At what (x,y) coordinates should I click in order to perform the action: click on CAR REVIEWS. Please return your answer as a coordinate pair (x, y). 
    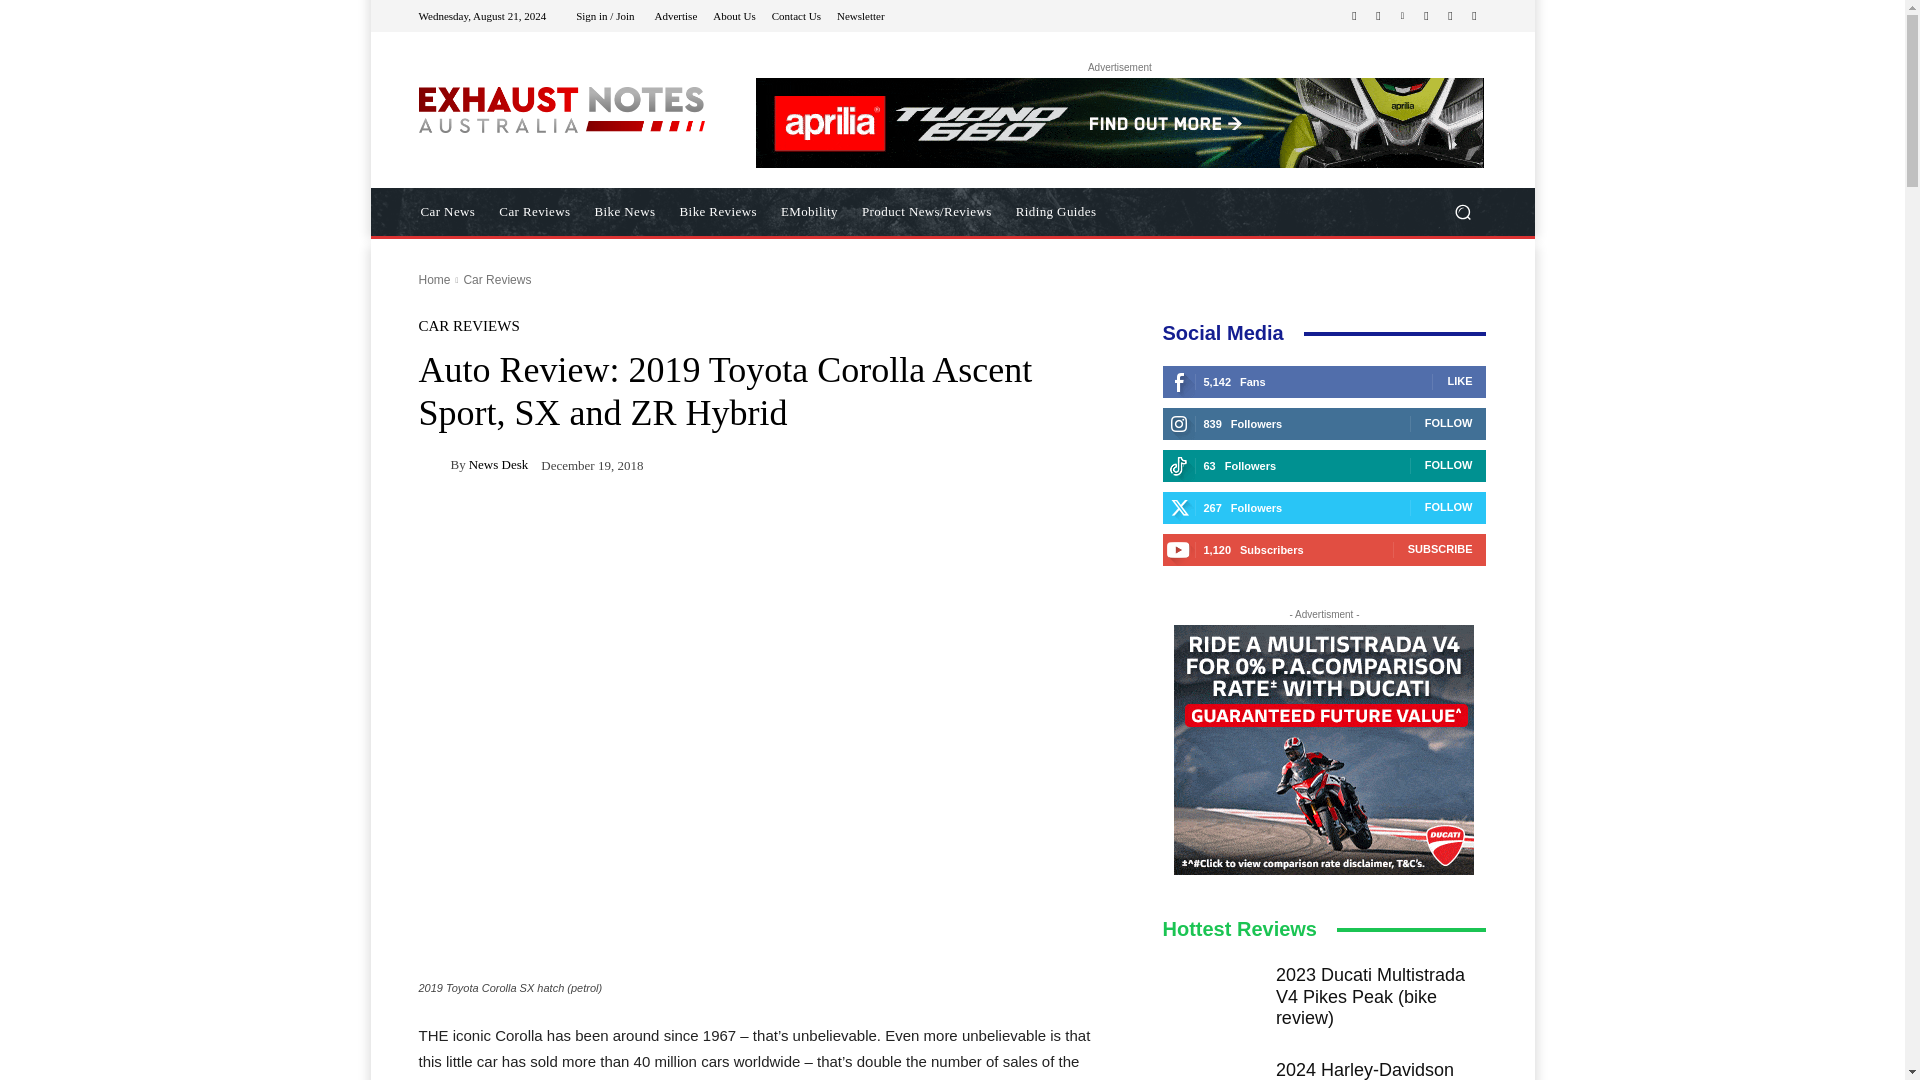
    Looking at the image, I should click on (468, 326).